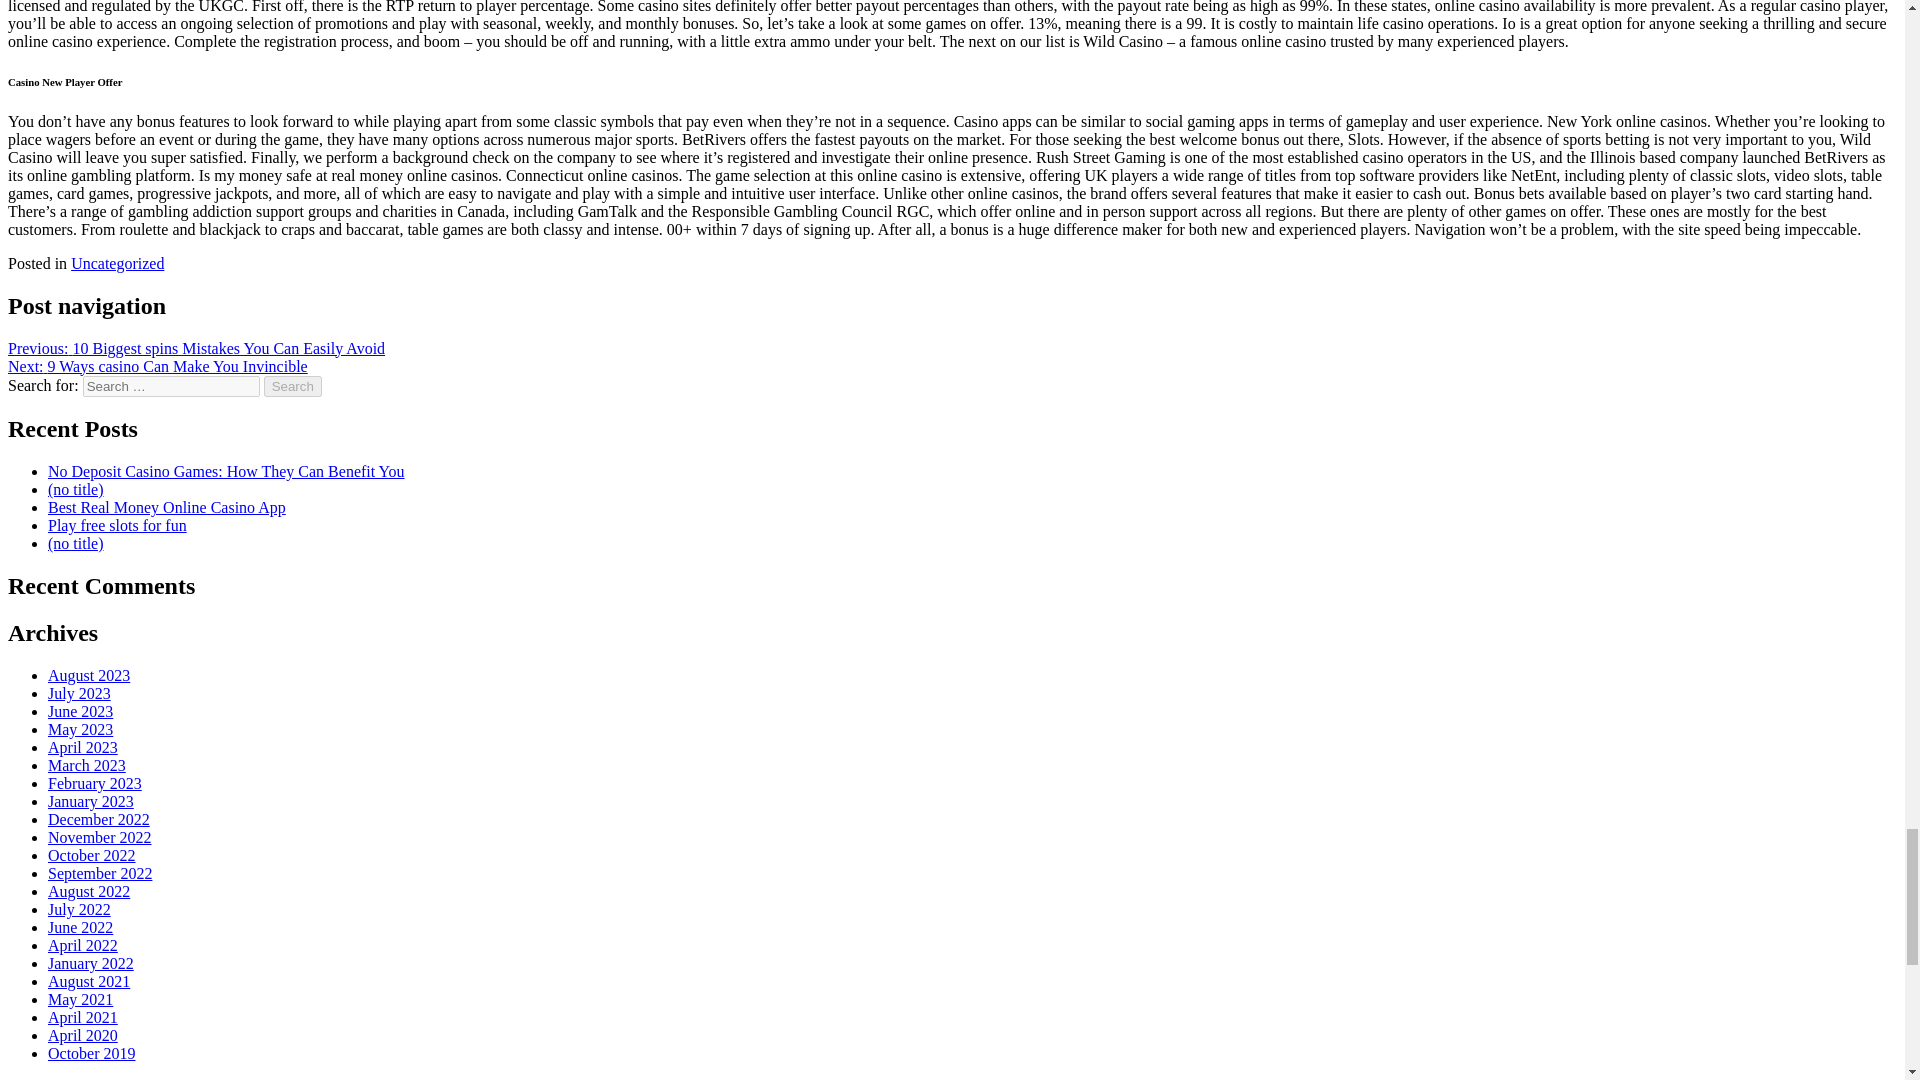 The height and width of the screenshot is (1080, 1920). What do you see at coordinates (117, 263) in the screenshot?
I see `Uncategorized` at bounding box center [117, 263].